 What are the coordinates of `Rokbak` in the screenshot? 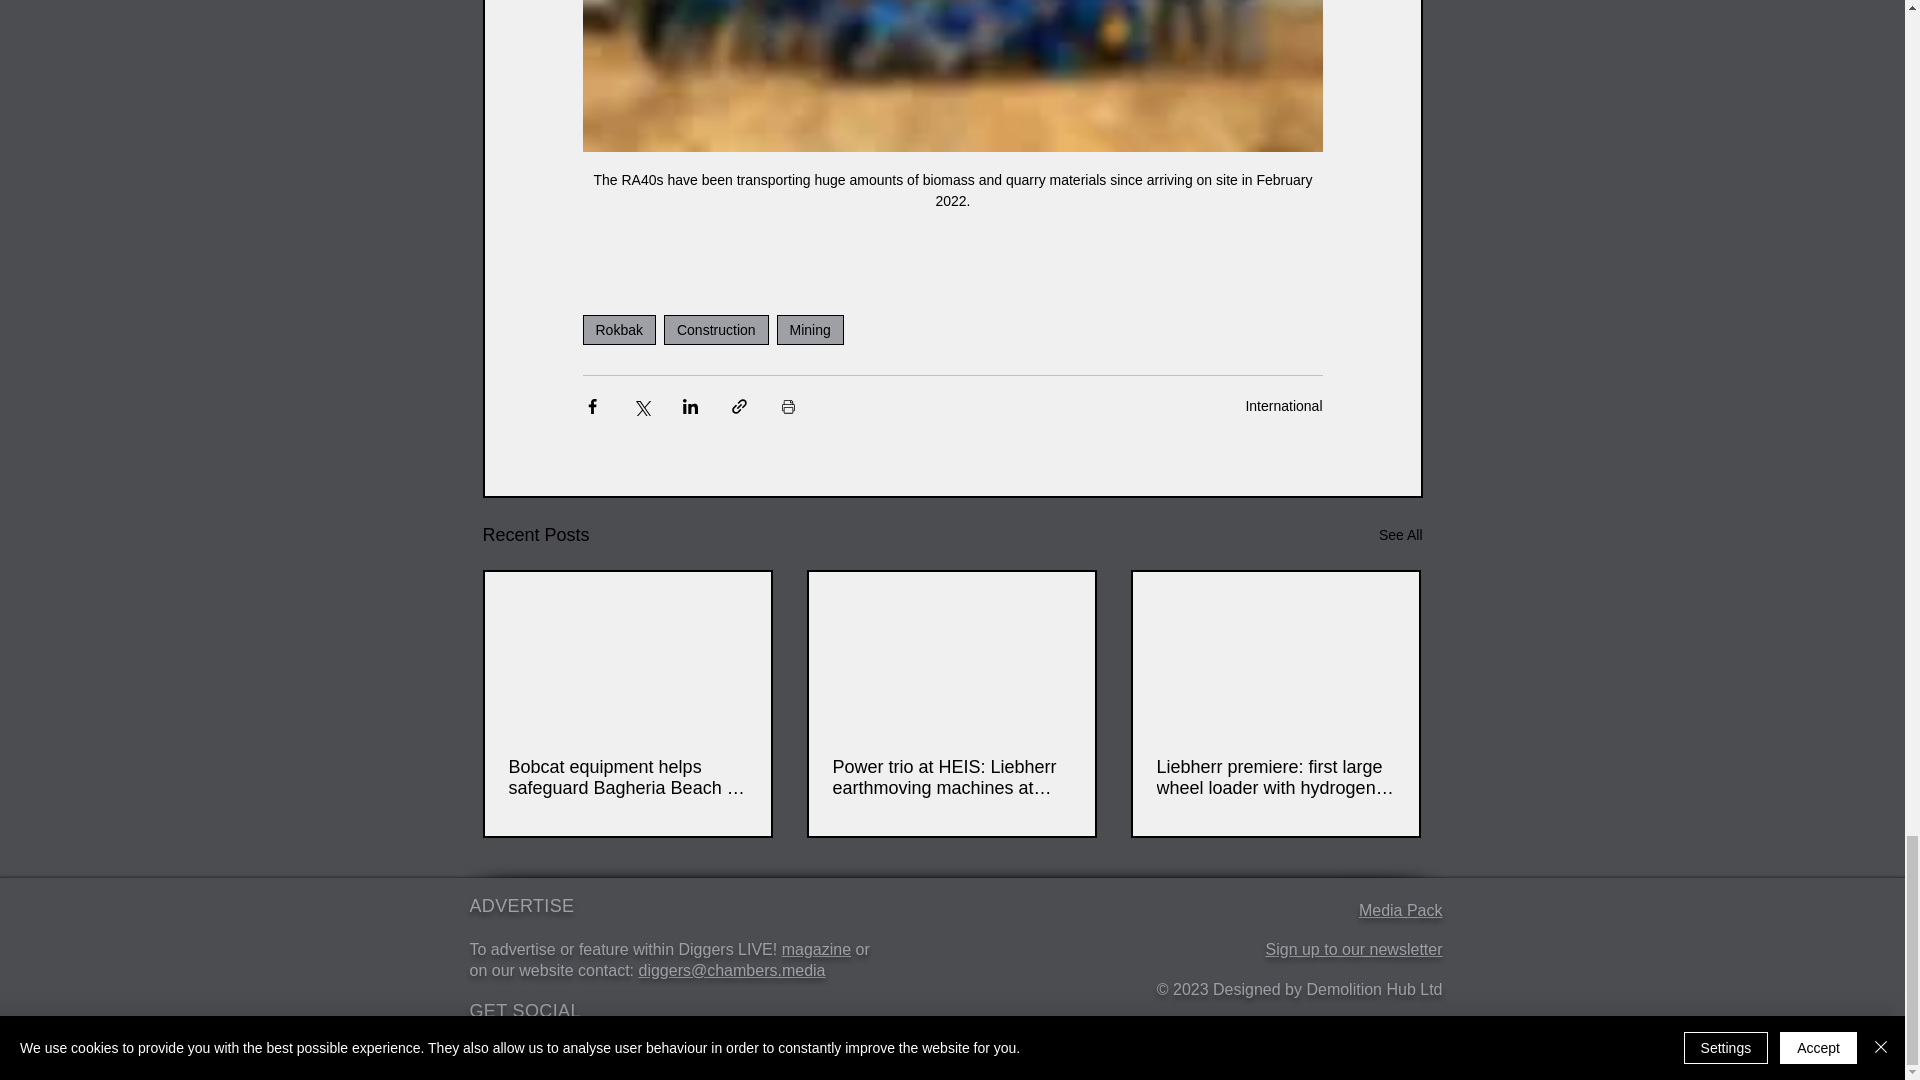 It's located at (618, 330).